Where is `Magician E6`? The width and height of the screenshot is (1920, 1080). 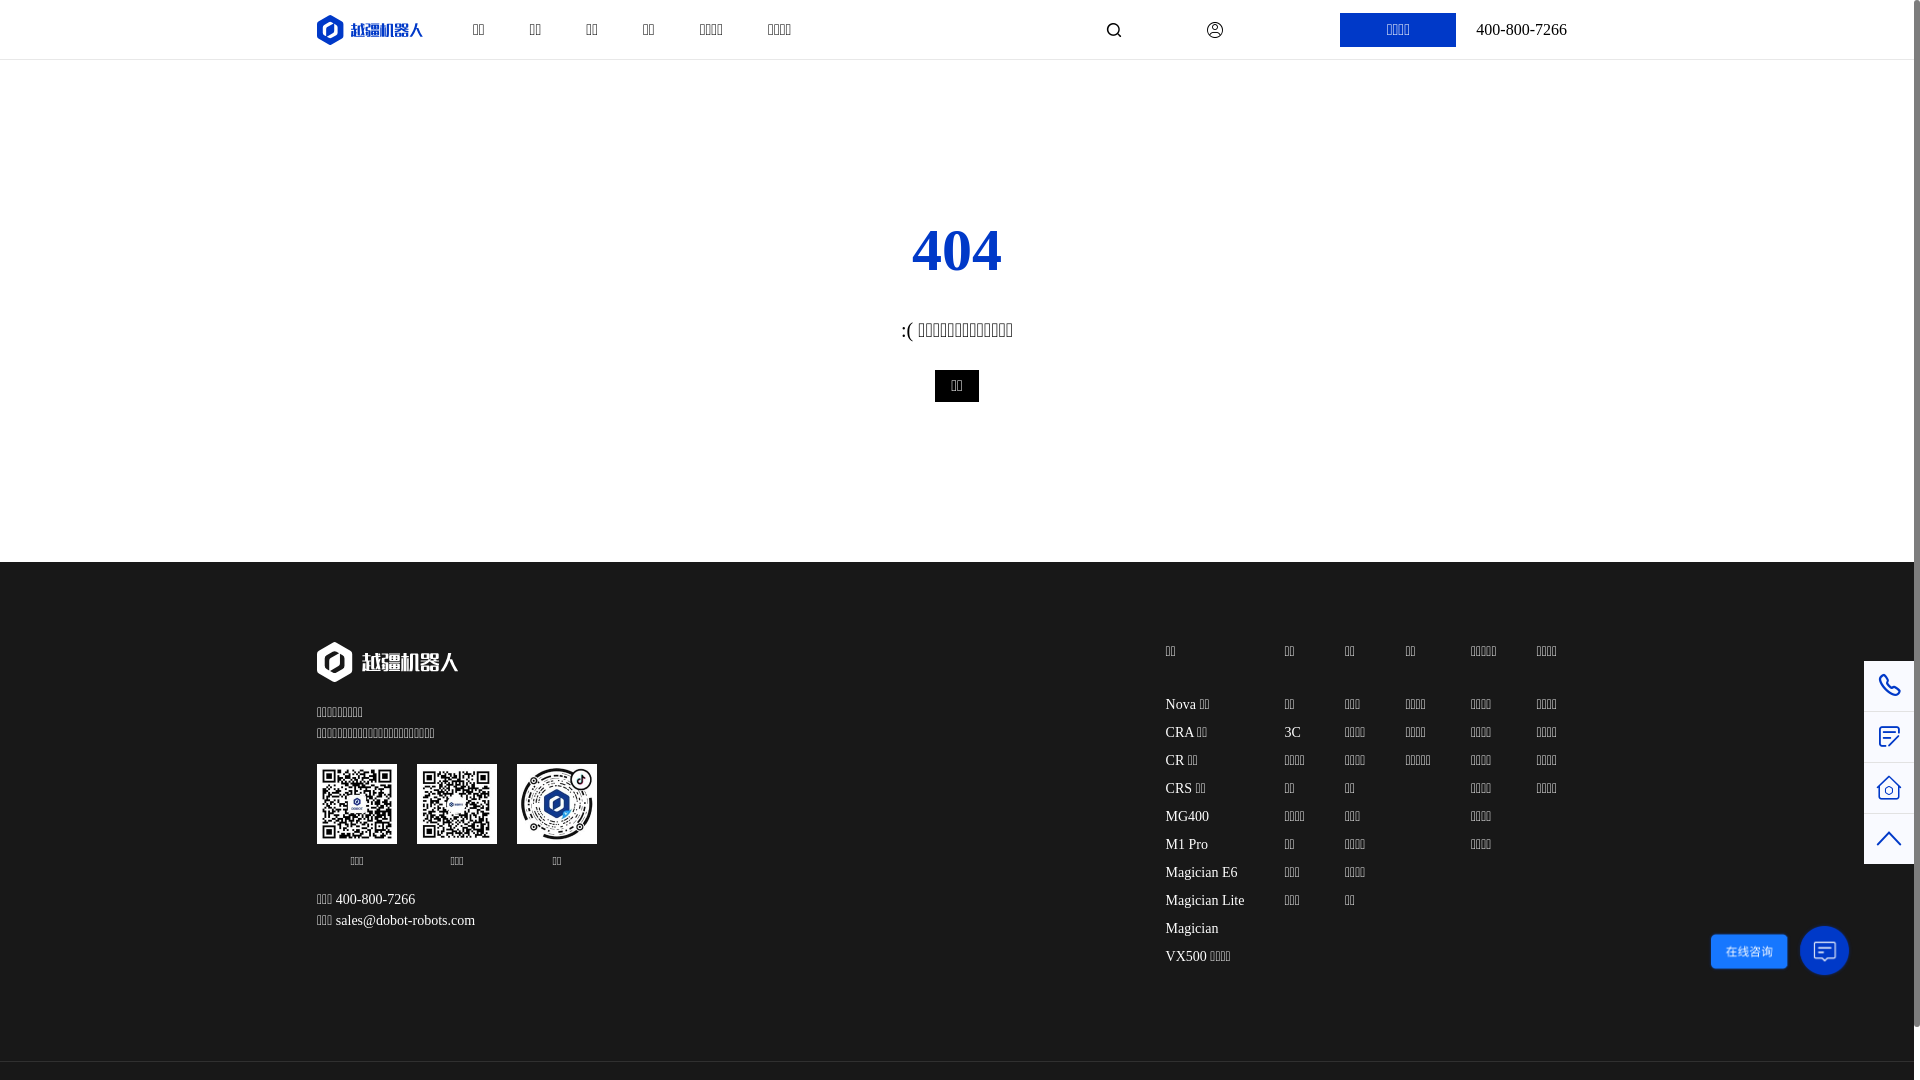 Magician E6 is located at coordinates (1202, 872).